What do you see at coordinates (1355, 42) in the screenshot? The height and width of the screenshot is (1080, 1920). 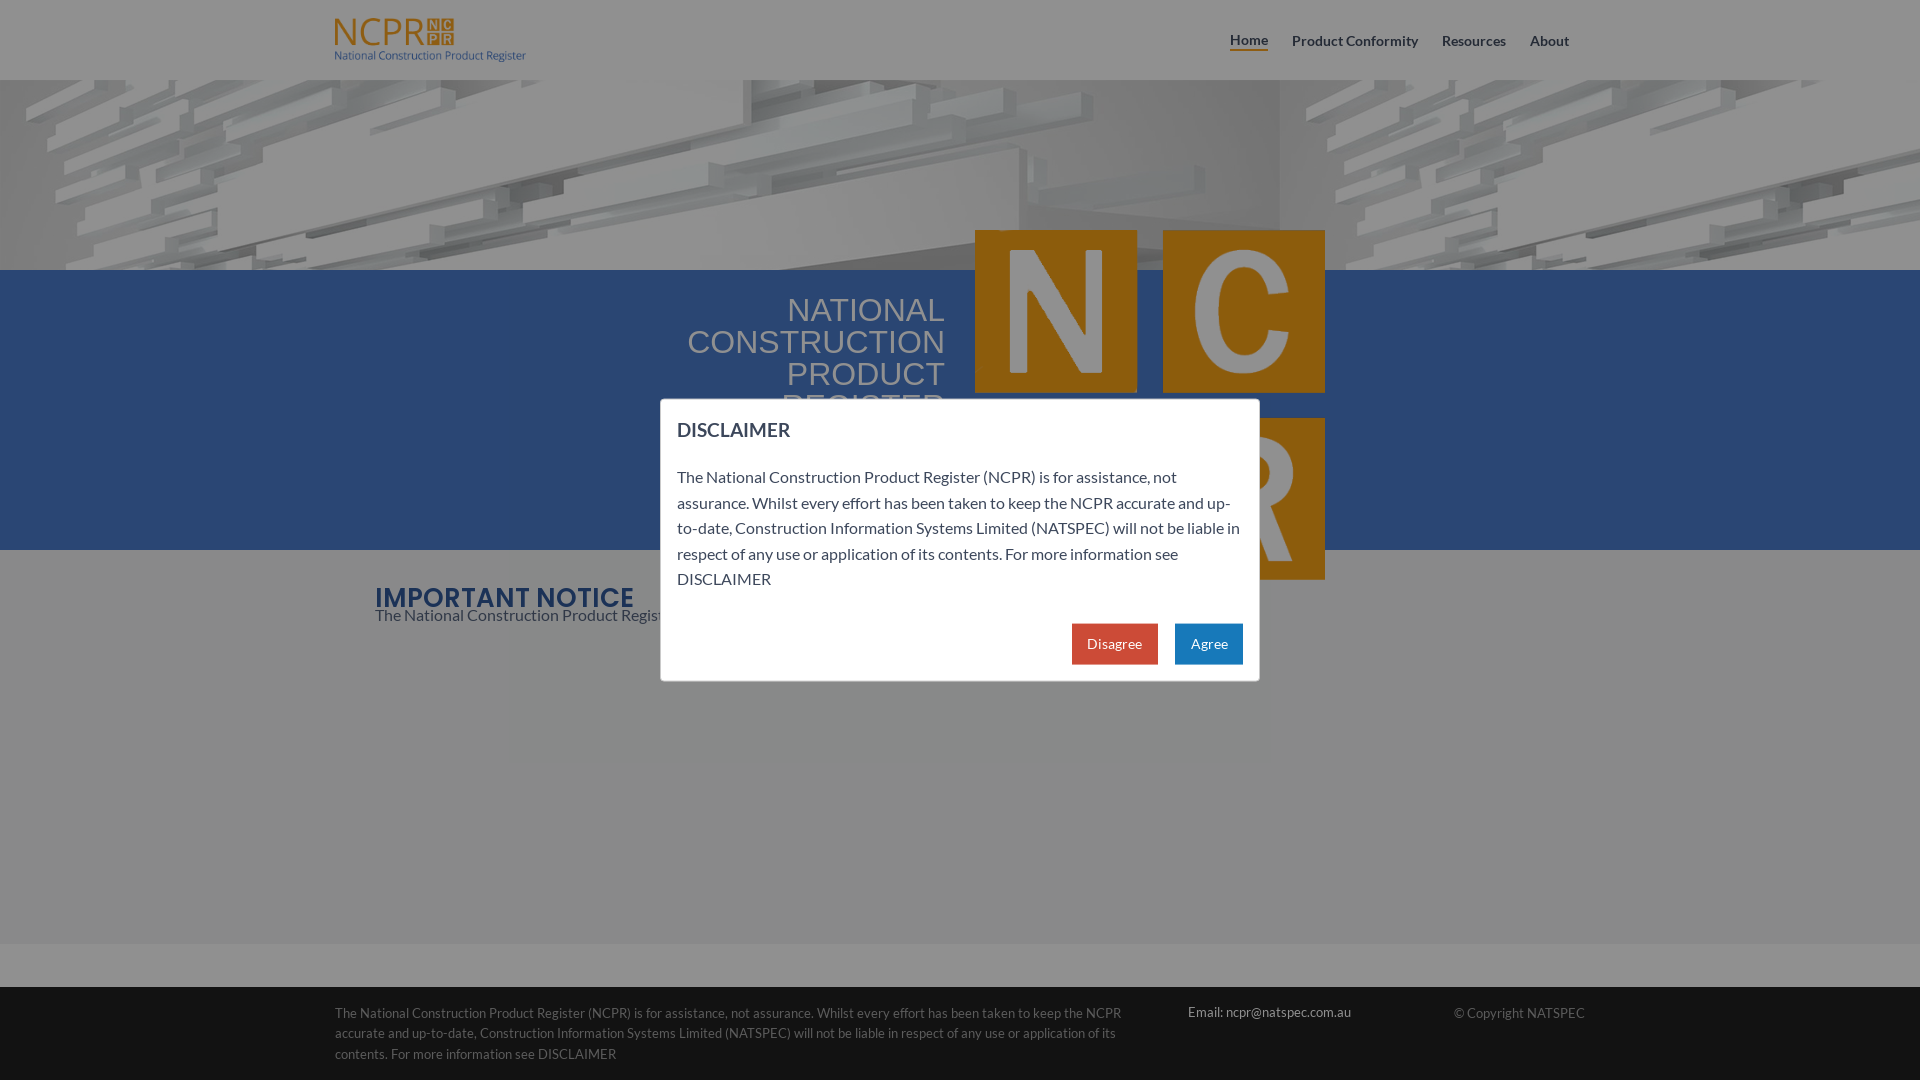 I see `Product Conformity` at bounding box center [1355, 42].